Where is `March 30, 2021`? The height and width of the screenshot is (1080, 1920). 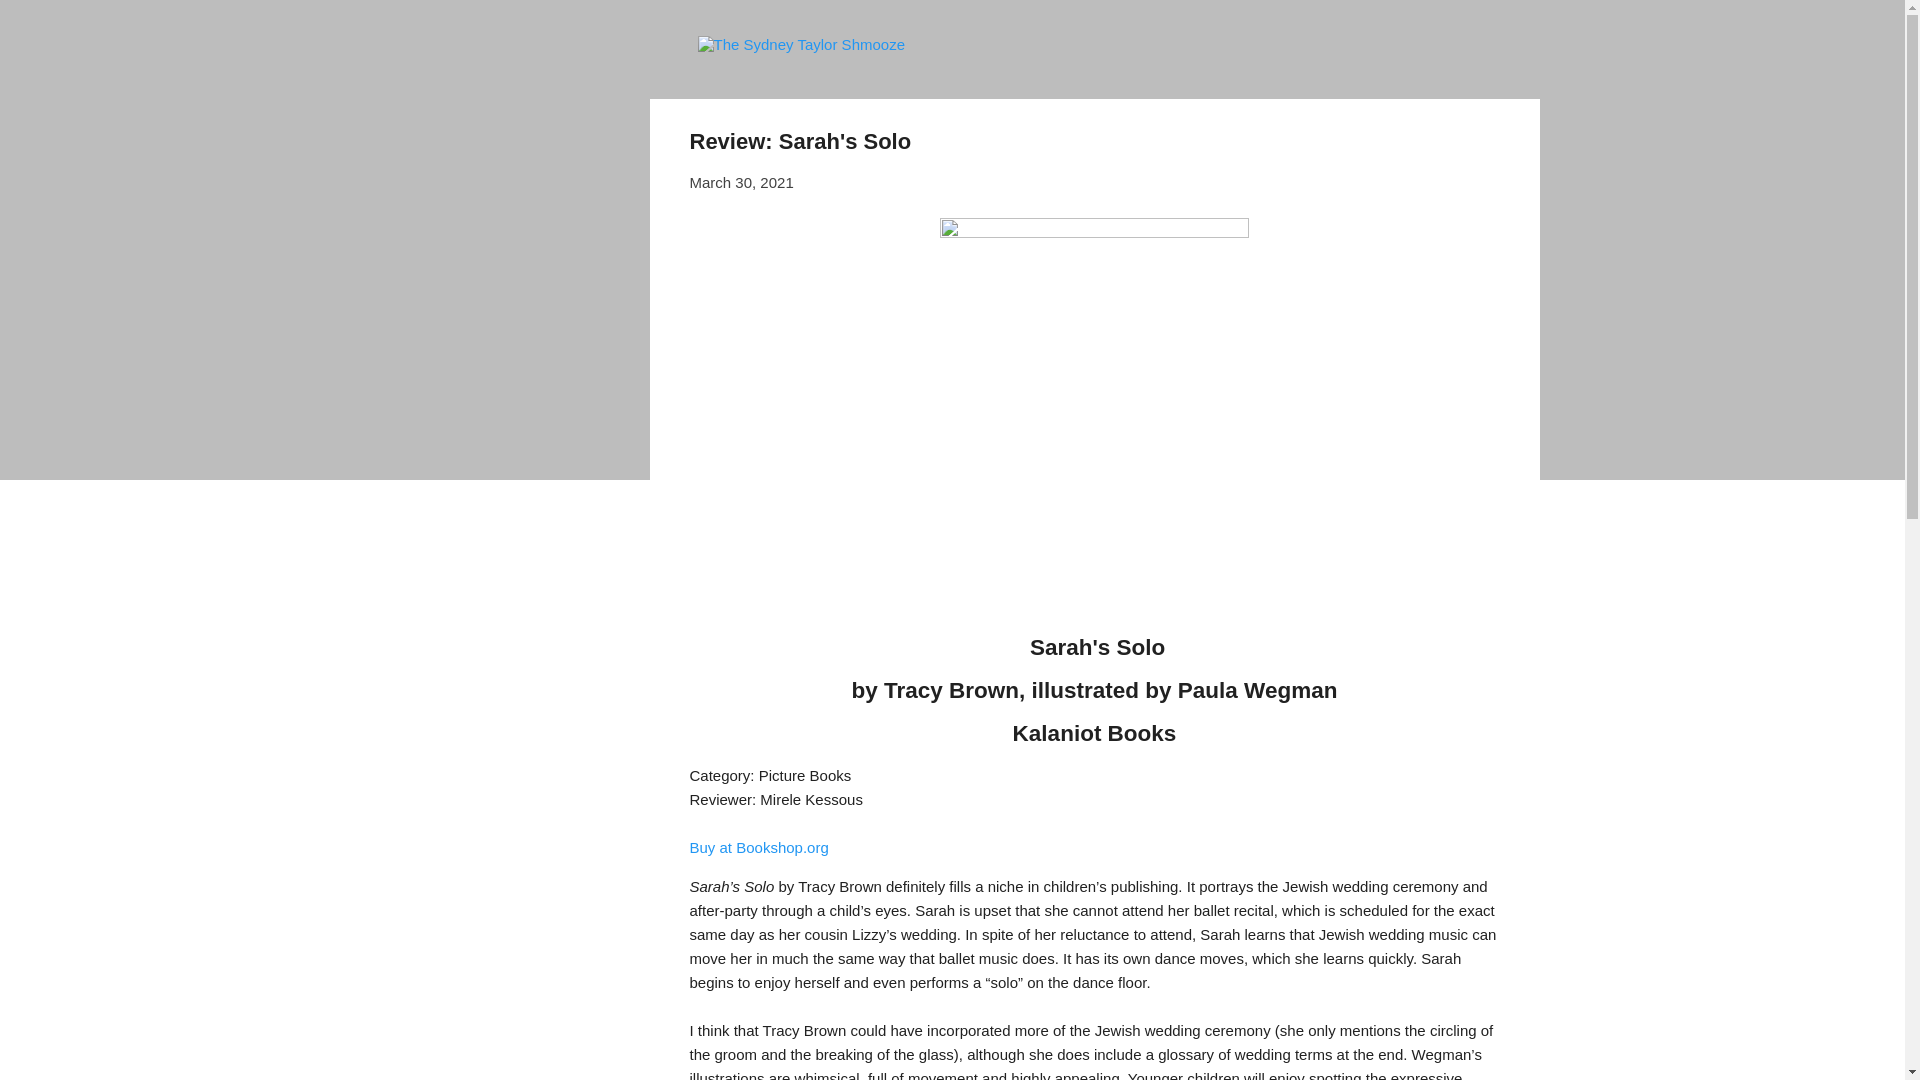
March 30, 2021 is located at coordinates (742, 182).